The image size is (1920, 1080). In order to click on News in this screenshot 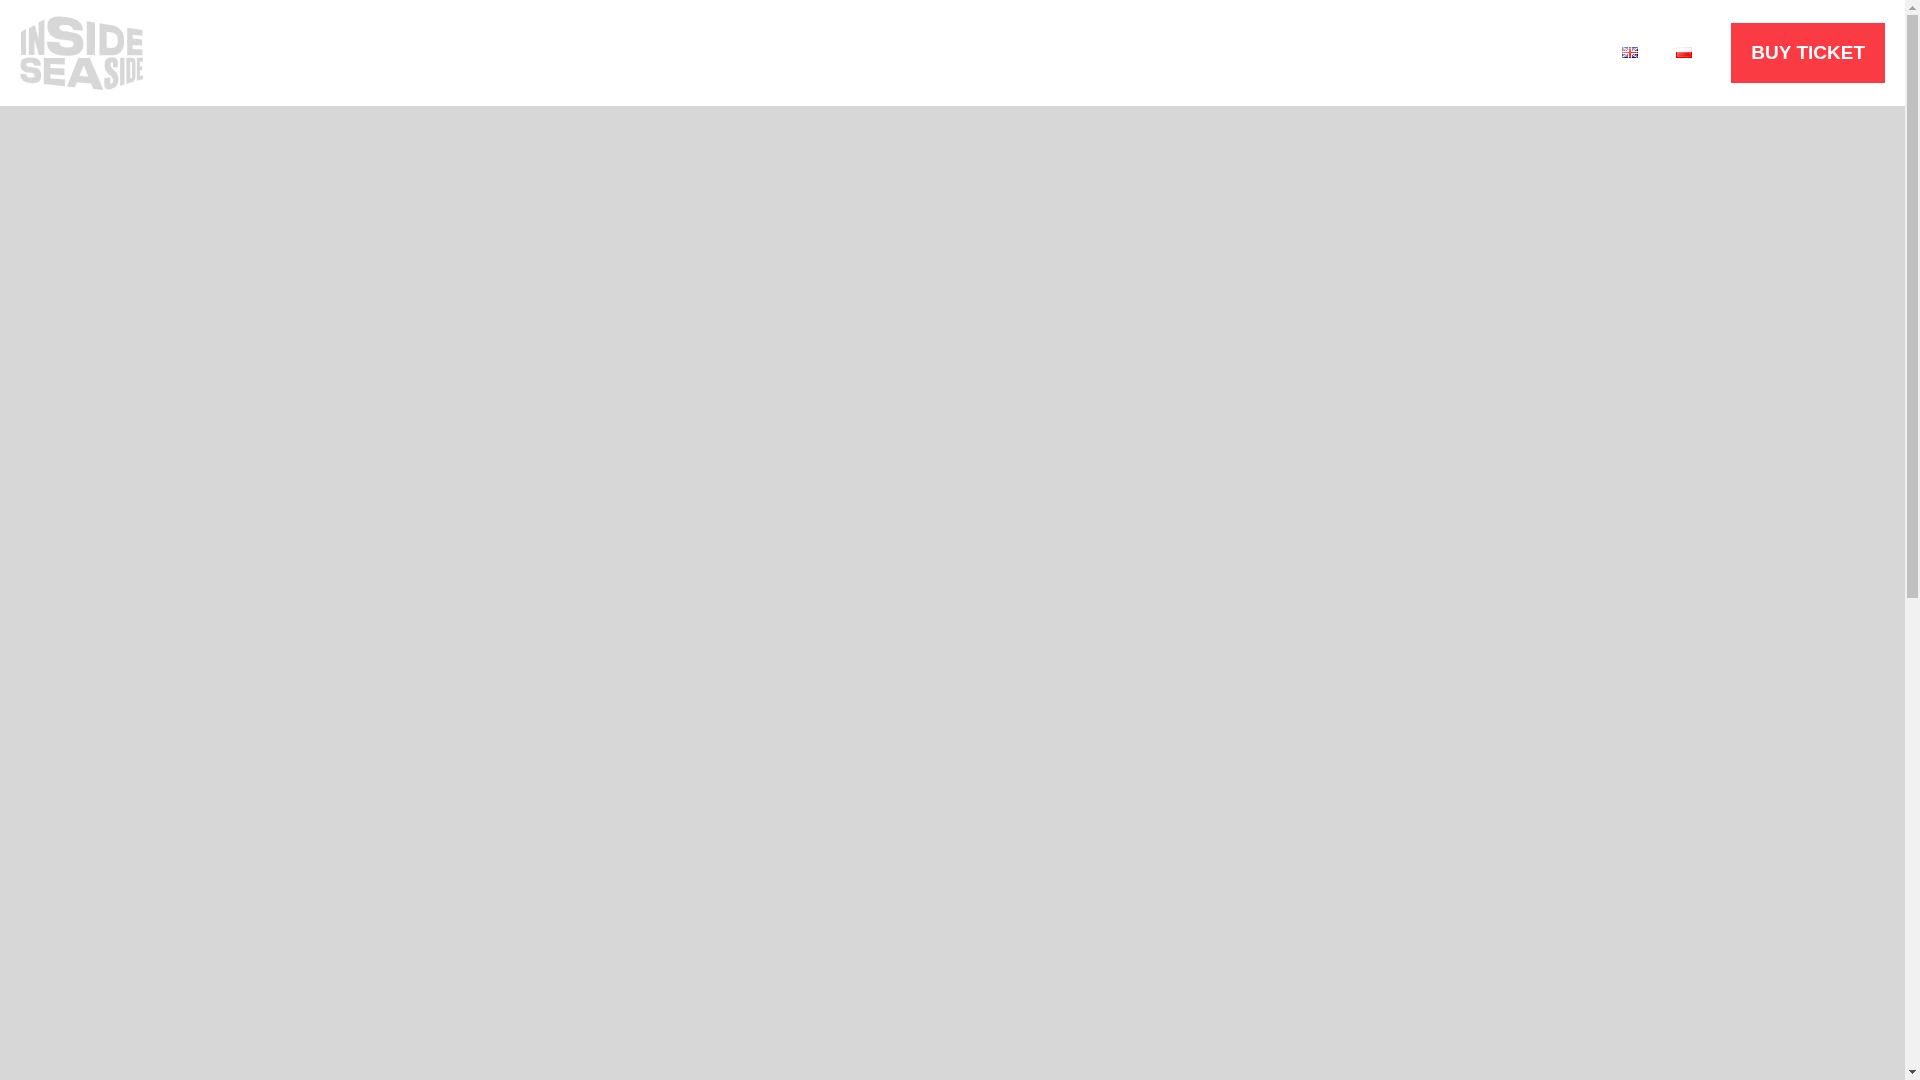, I will do `click(1194, 52)`.